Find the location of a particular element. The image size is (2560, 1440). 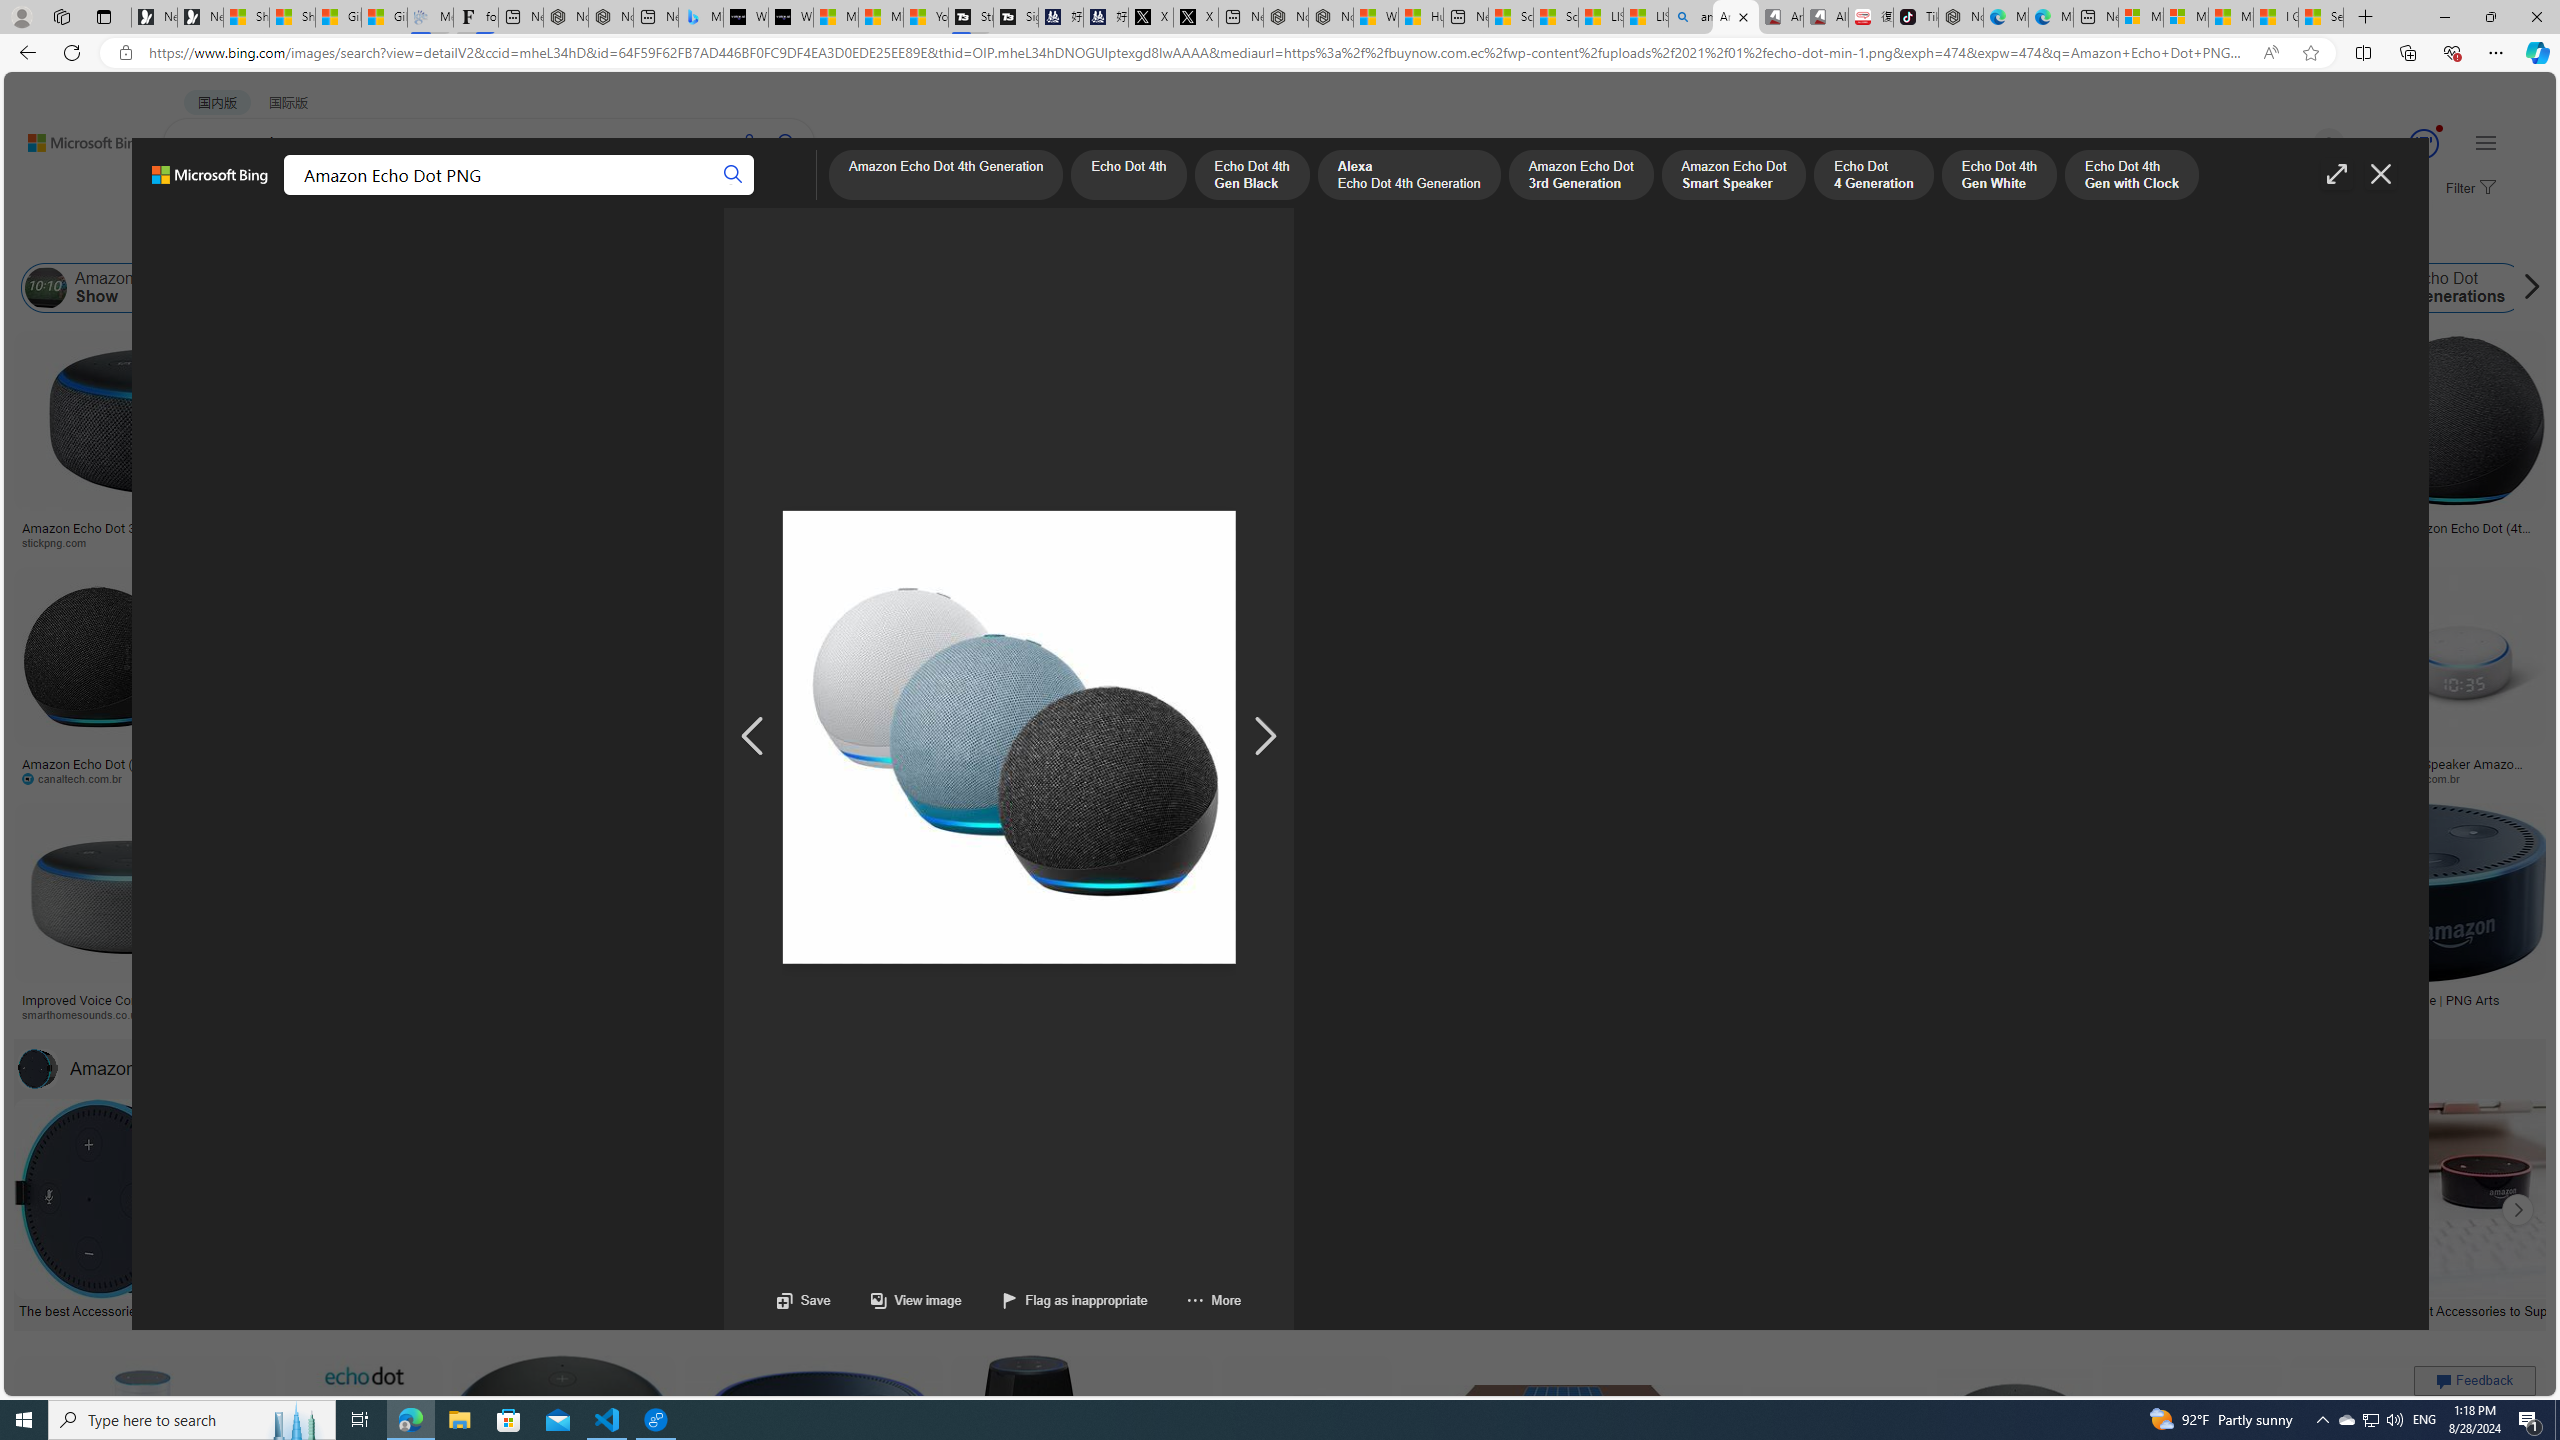

FrAndroid is located at coordinates (801, 543).